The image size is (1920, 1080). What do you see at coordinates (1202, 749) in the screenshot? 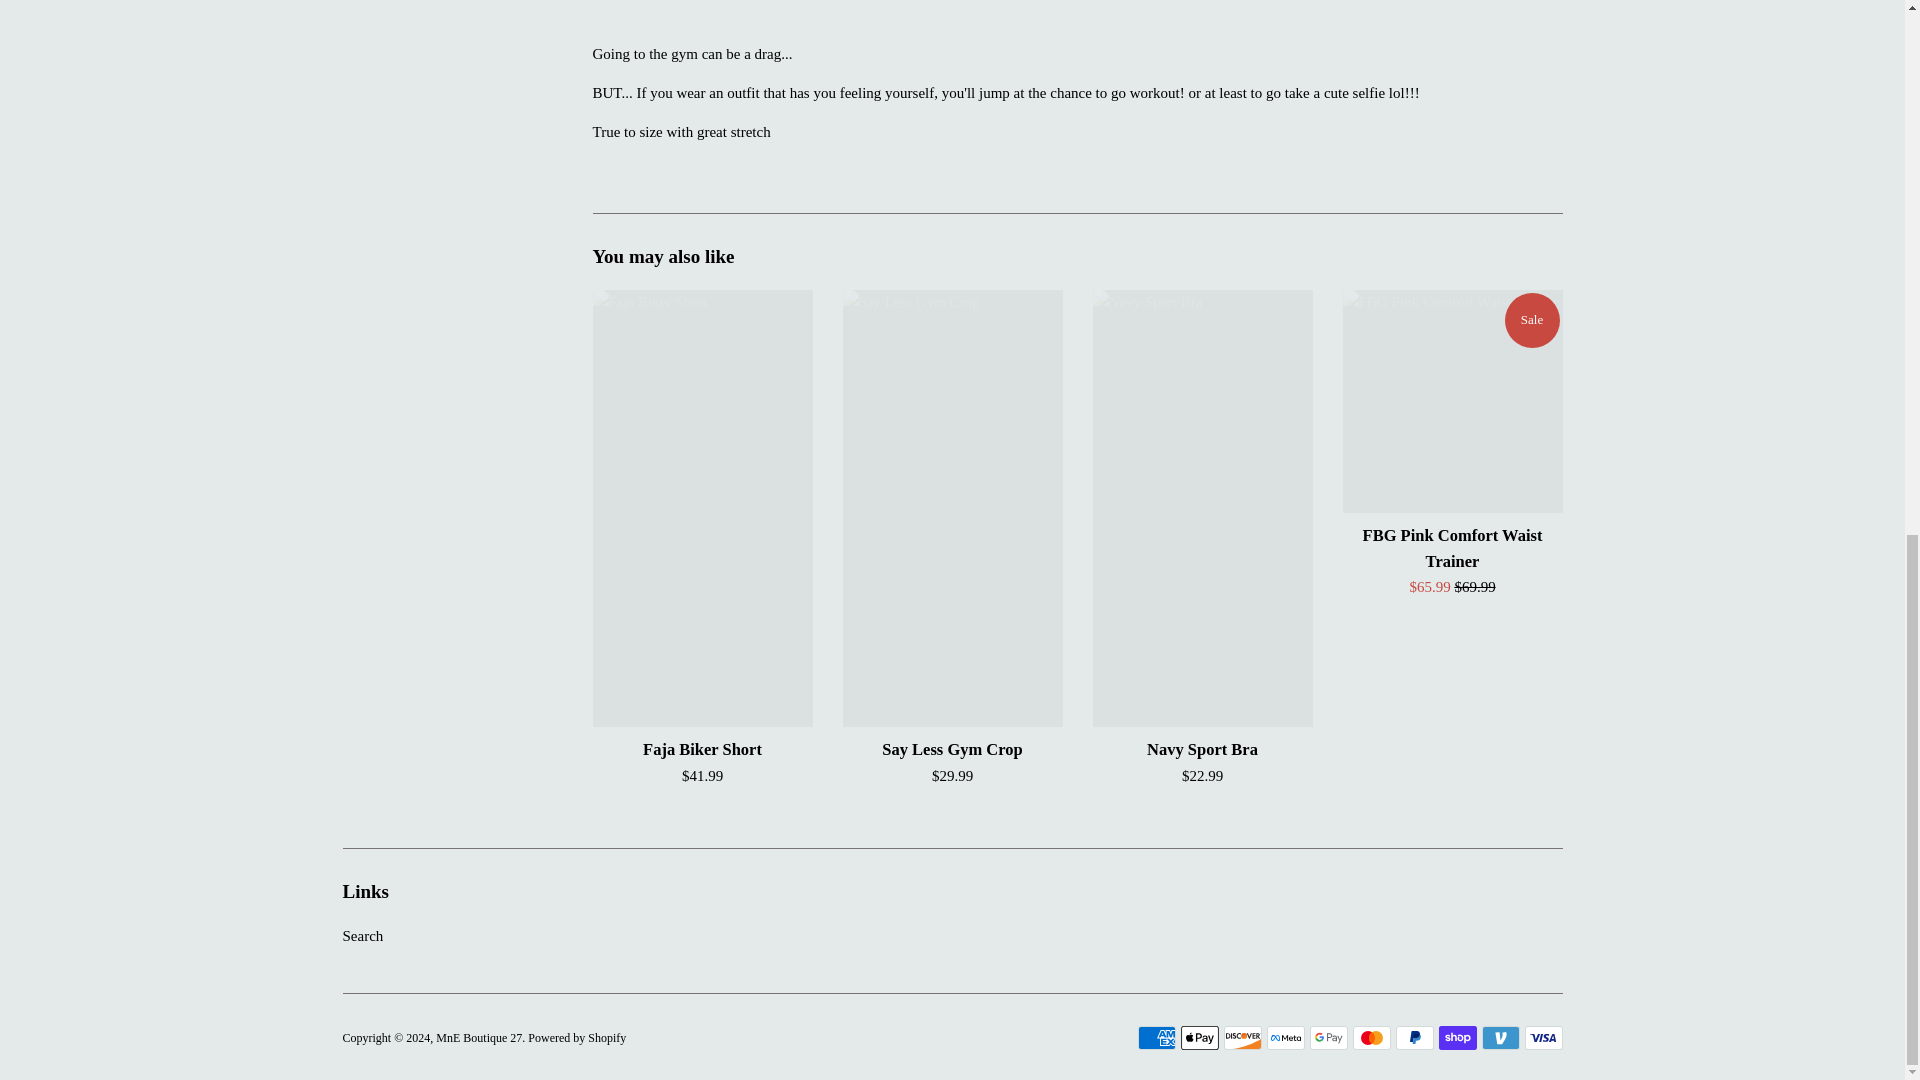
I see `Navy Sport Bra` at bounding box center [1202, 749].